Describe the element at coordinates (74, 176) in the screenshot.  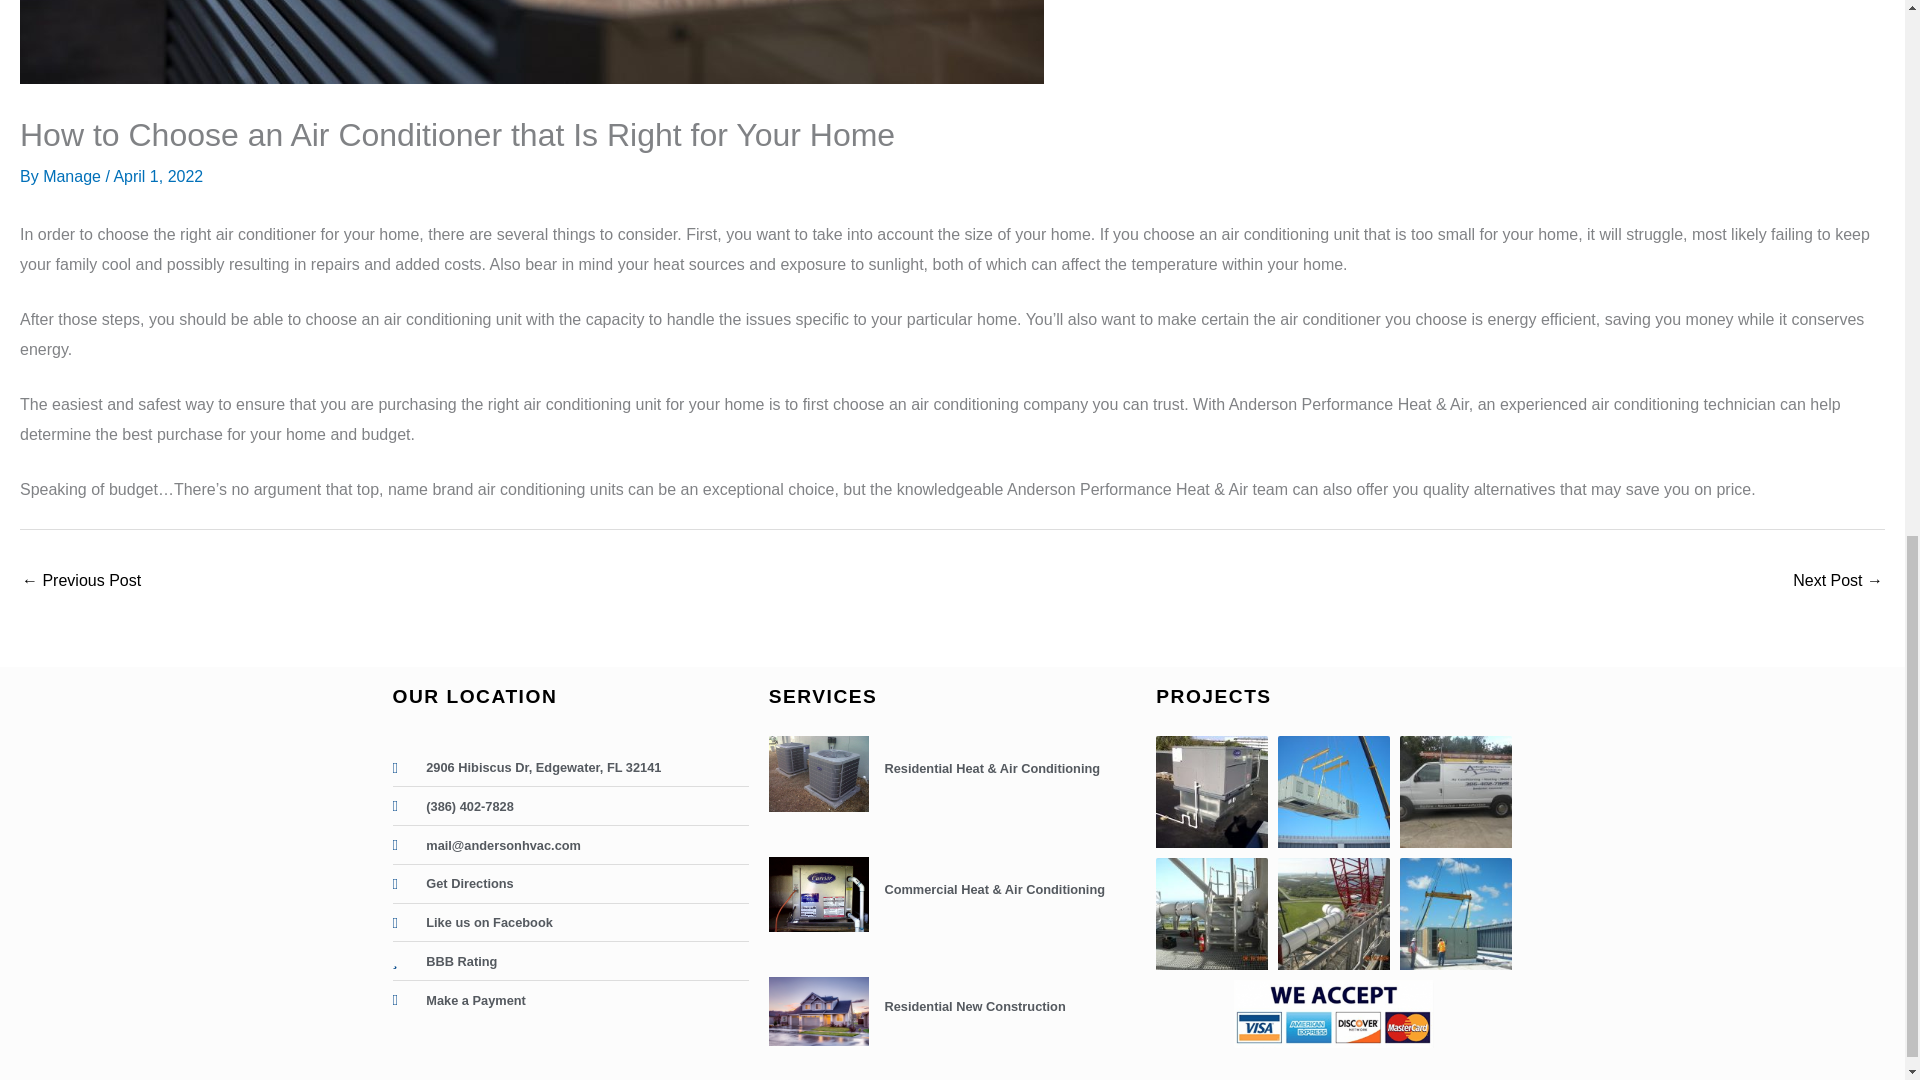
I see `View all posts by Manage` at that location.